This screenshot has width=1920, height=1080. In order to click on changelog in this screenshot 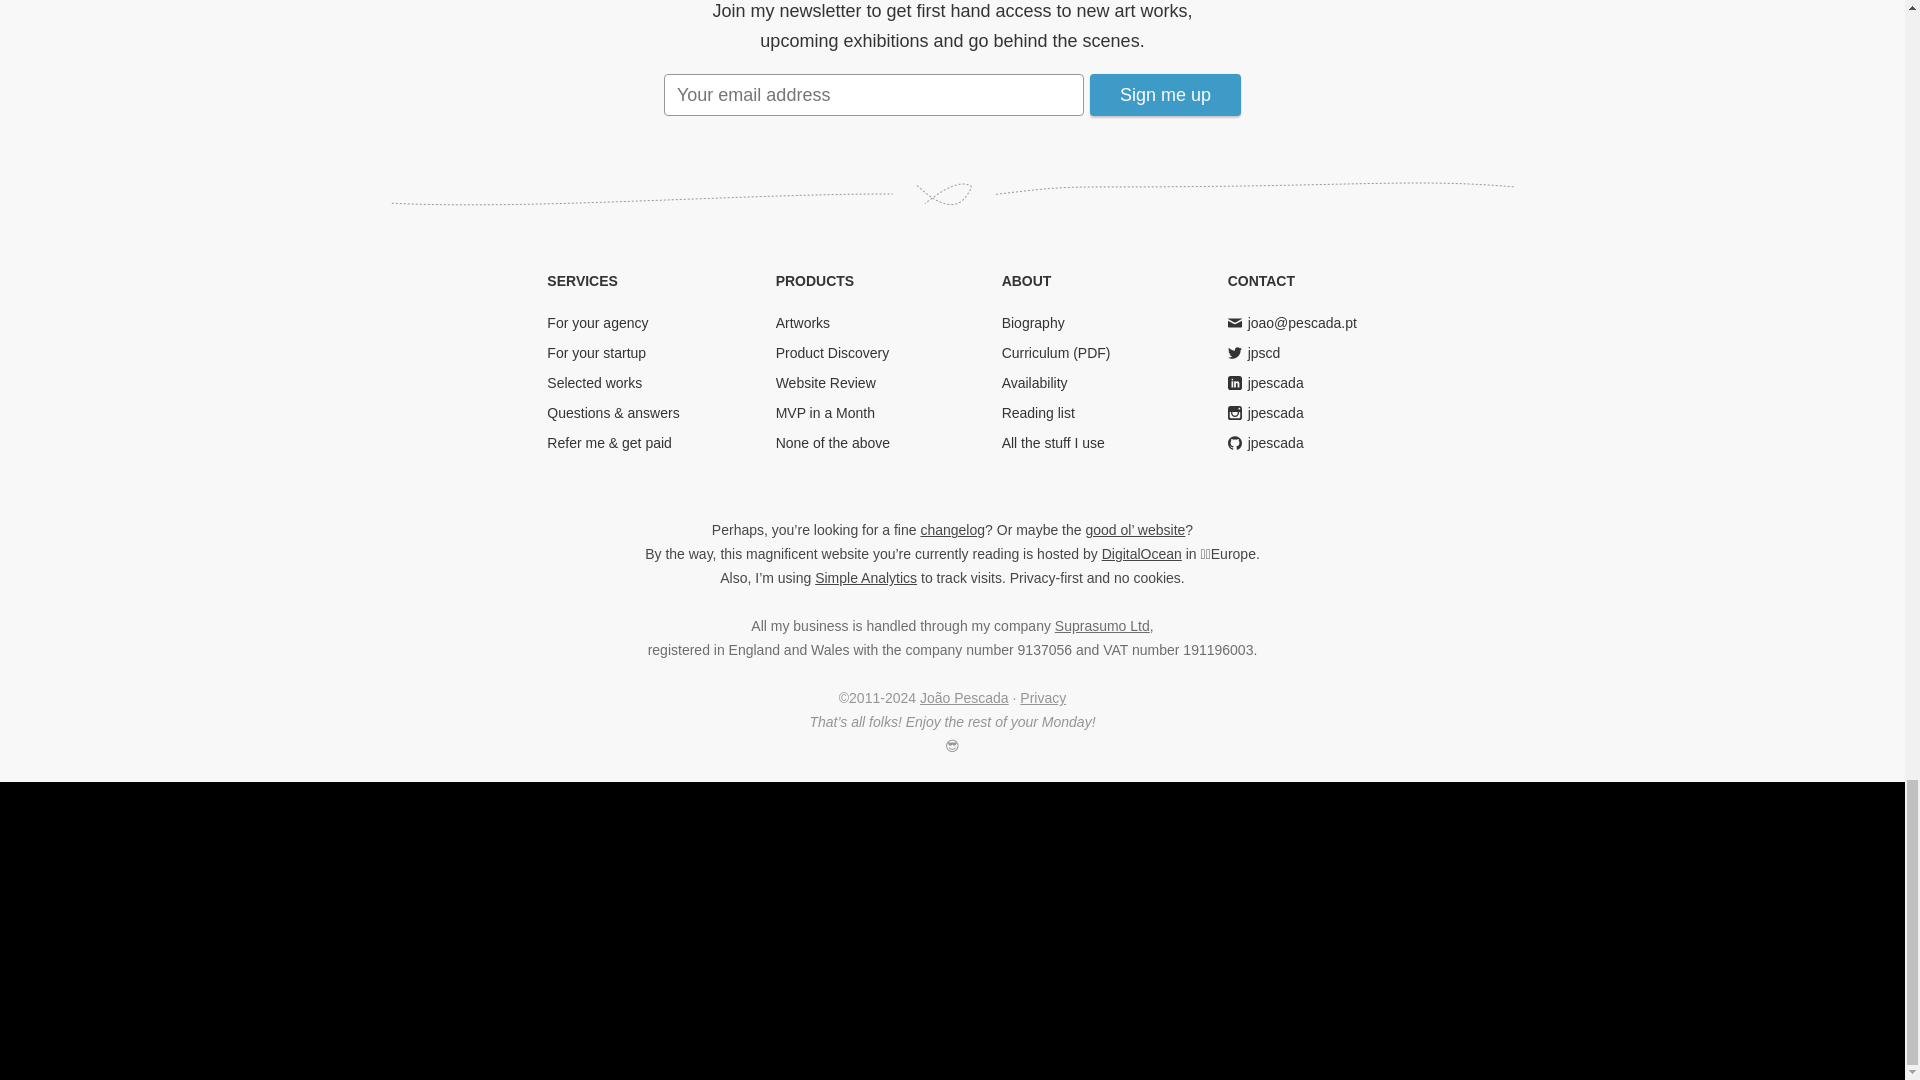, I will do `click(952, 529)`.